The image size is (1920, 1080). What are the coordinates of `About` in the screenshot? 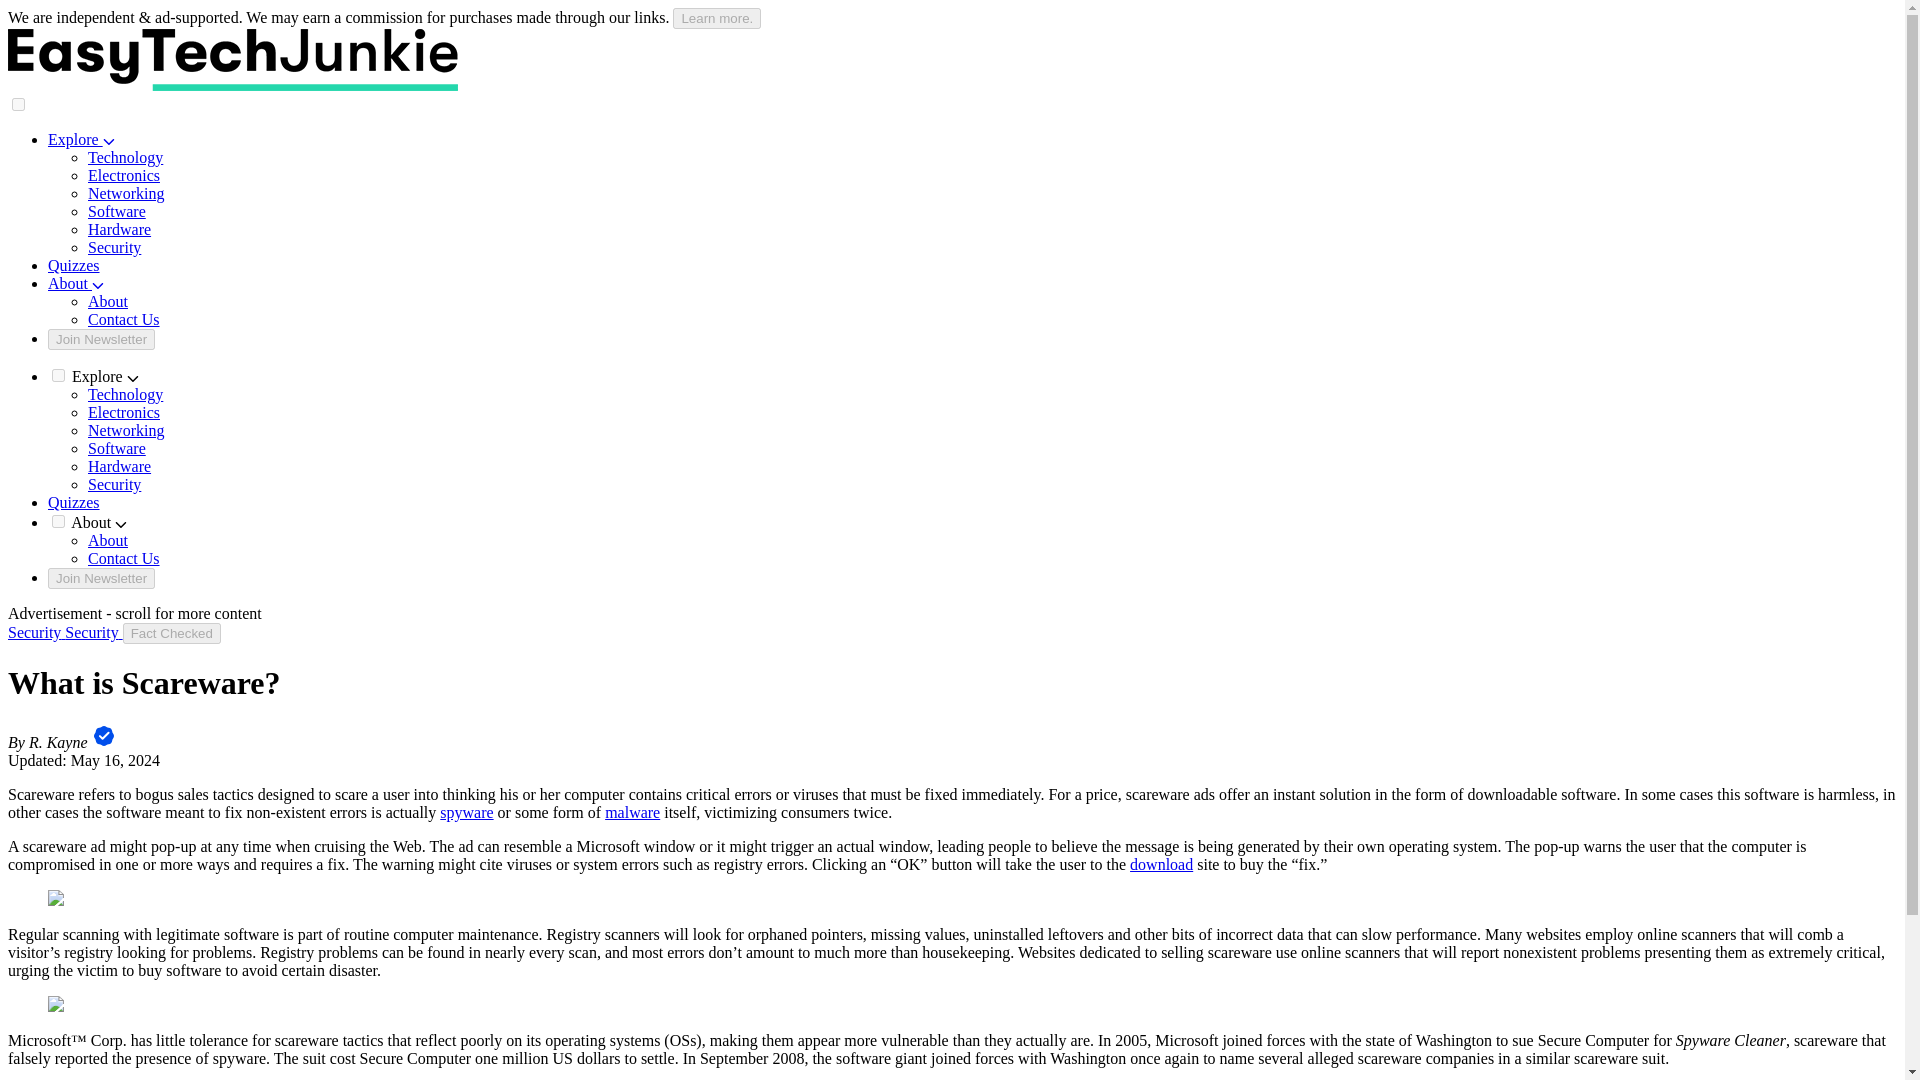 It's located at (108, 540).